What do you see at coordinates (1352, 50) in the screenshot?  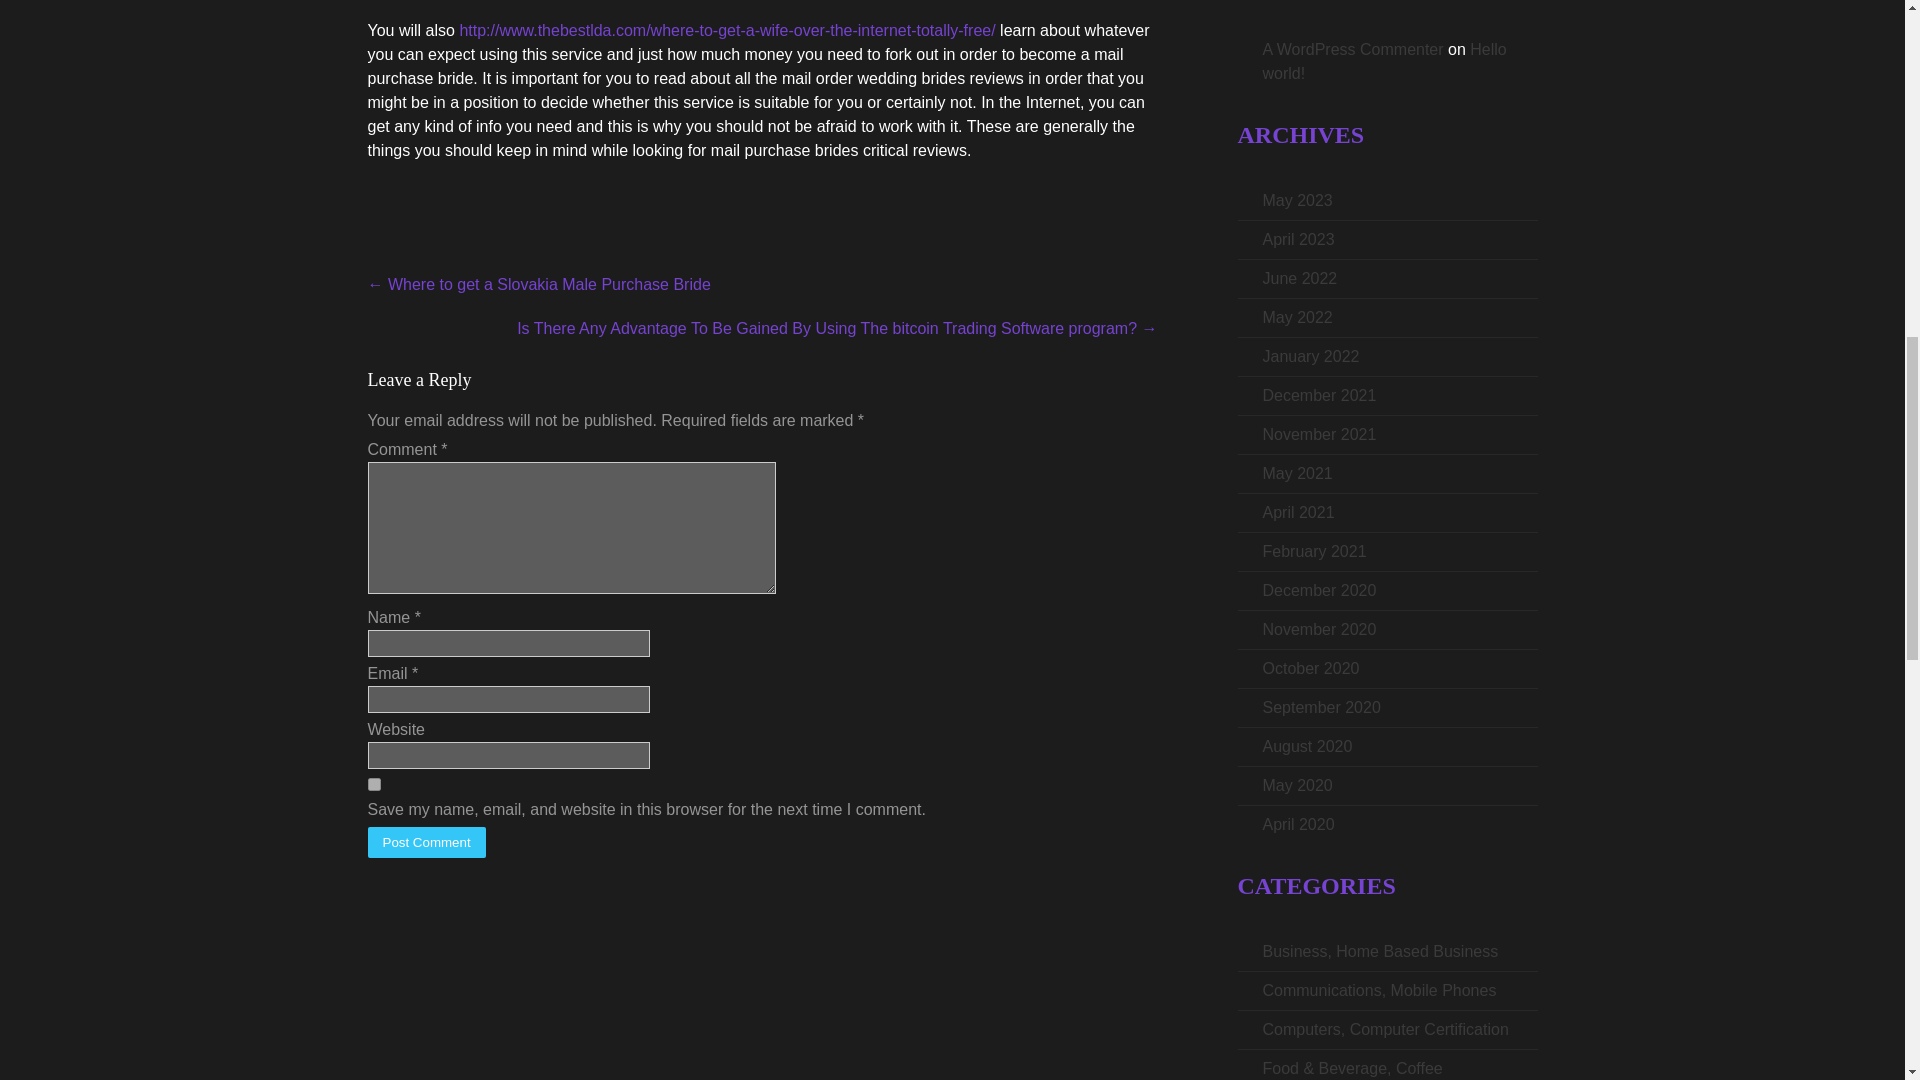 I see `A WordPress Commenter` at bounding box center [1352, 50].